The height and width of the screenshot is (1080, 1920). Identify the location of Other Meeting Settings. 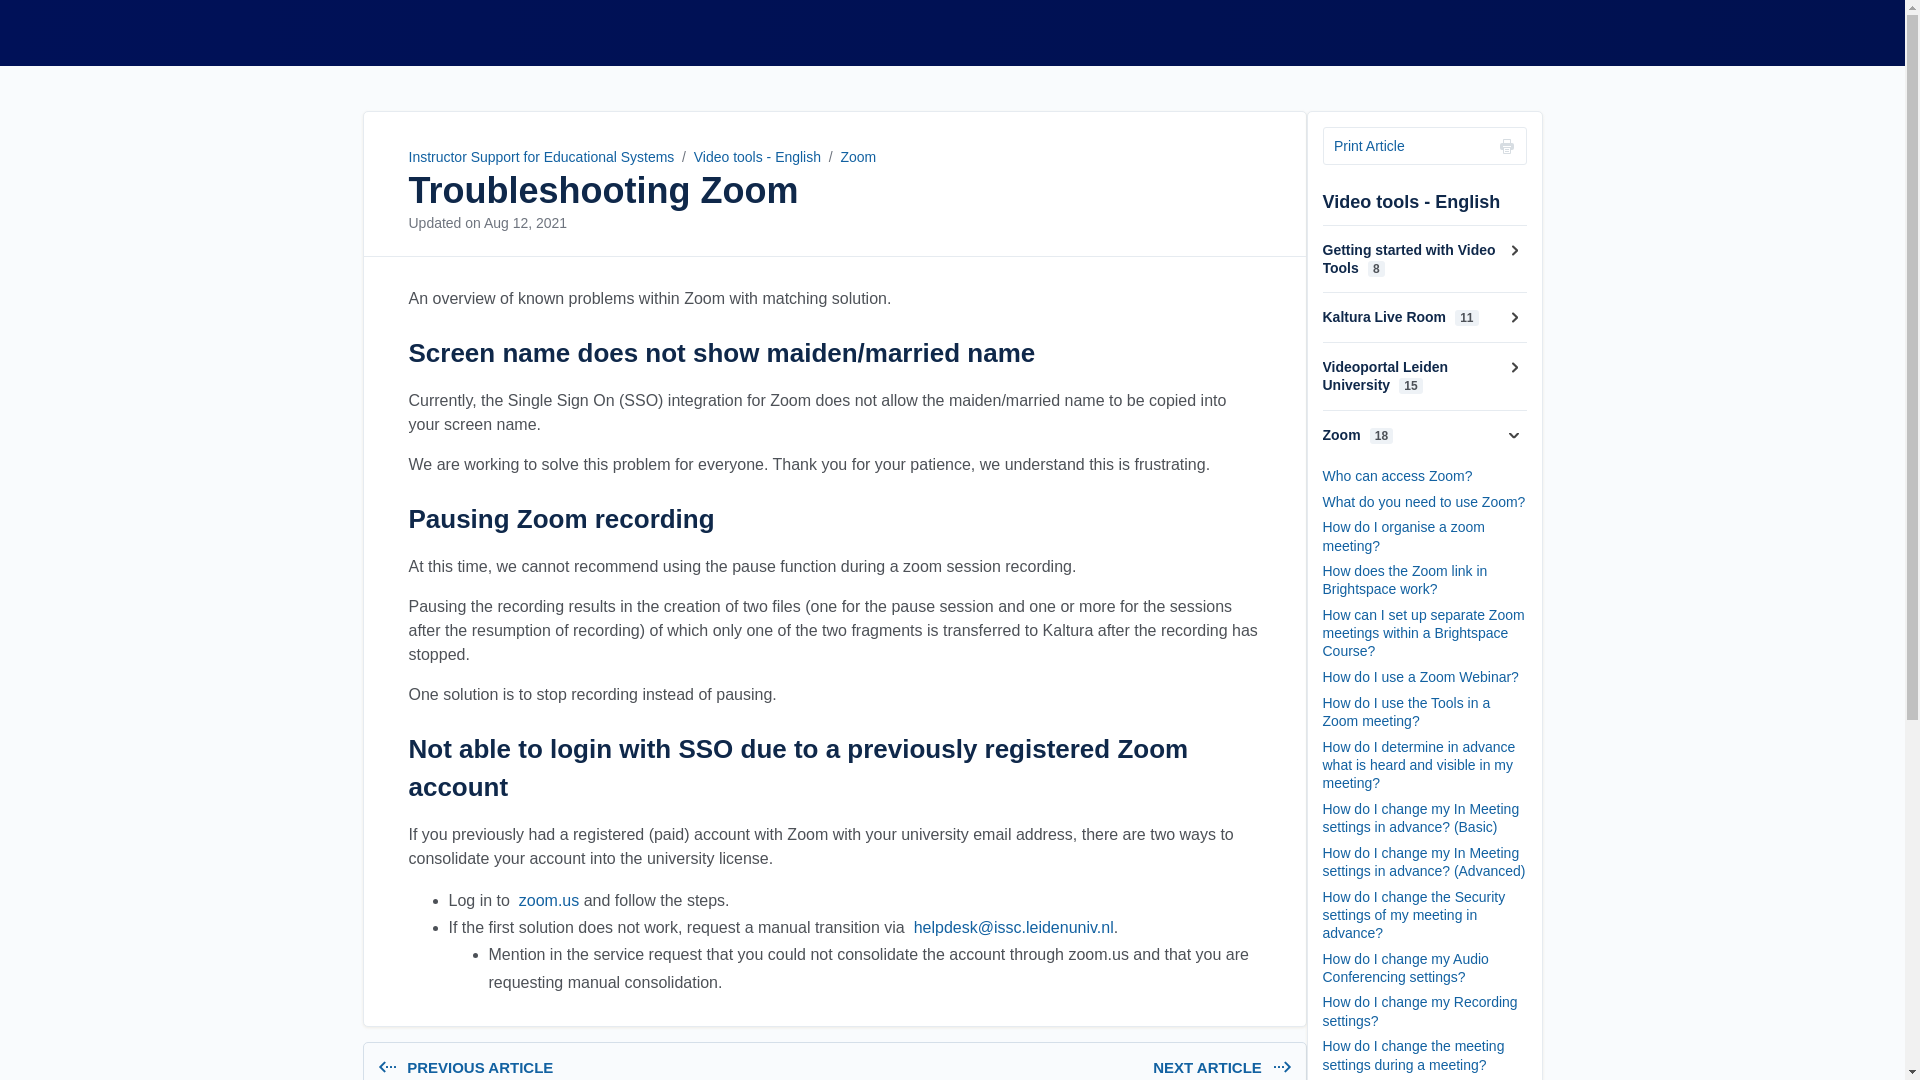
(602, 1069).